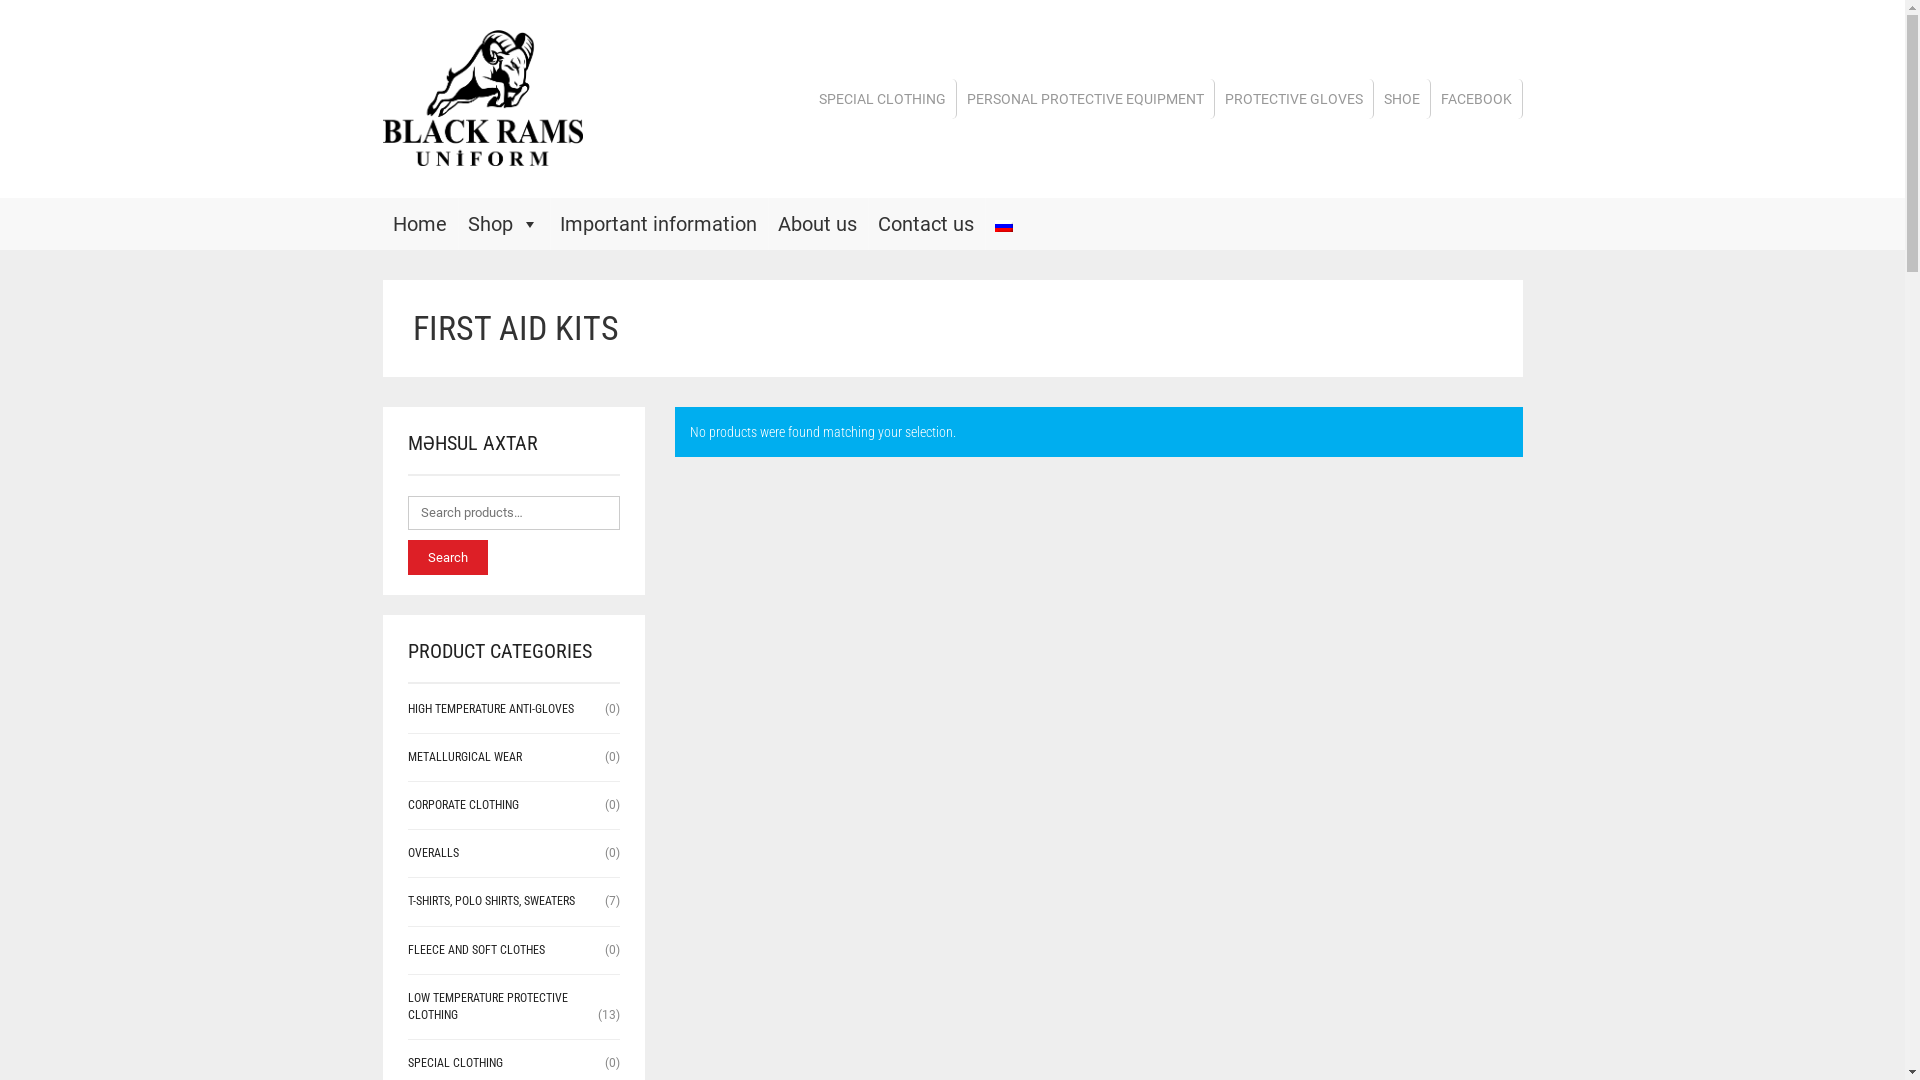 This screenshot has height=1080, width=1920. I want to click on LOW TEMPERATURE PROTECTIVE CLOTHING, so click(488, 1006).